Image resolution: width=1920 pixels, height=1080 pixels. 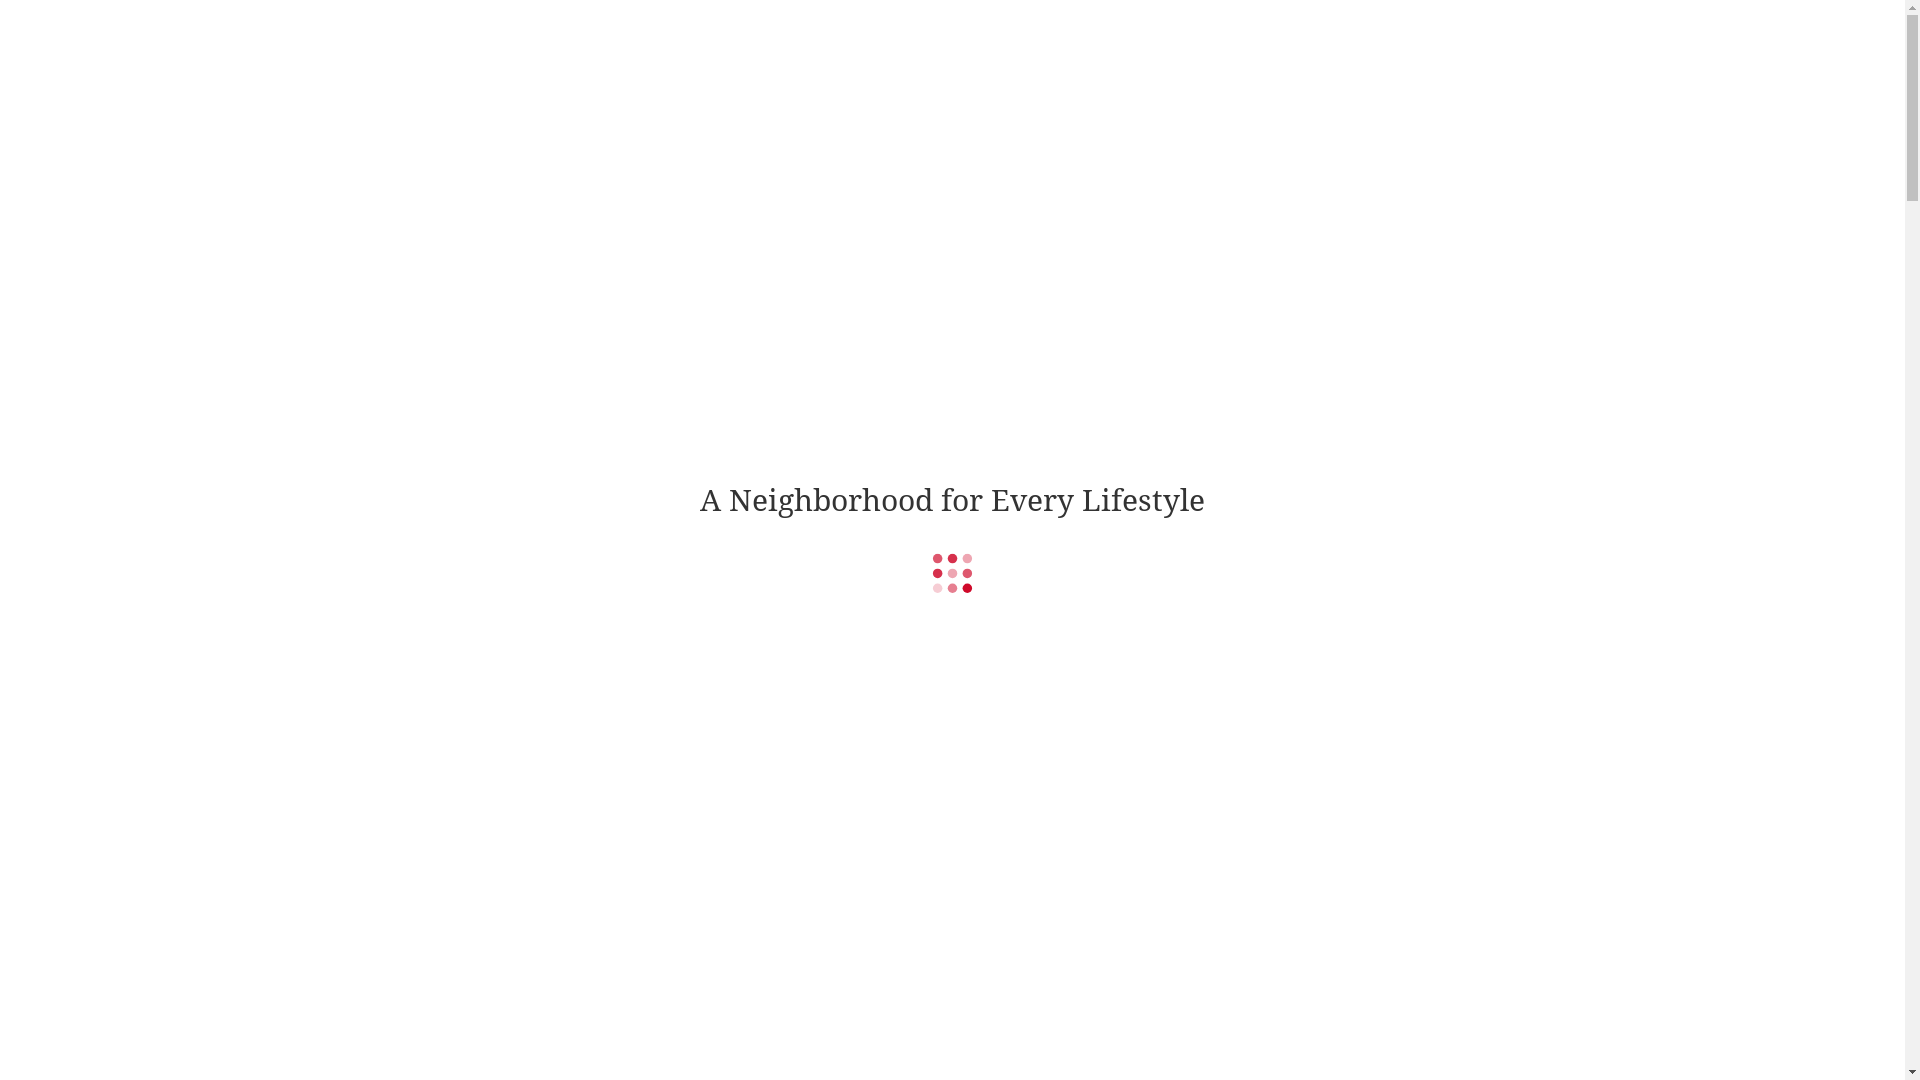 What do you see at coordinates (1118, 50) in the screenshot?
I see `LOCATION` at bounding box center [1118, 50].